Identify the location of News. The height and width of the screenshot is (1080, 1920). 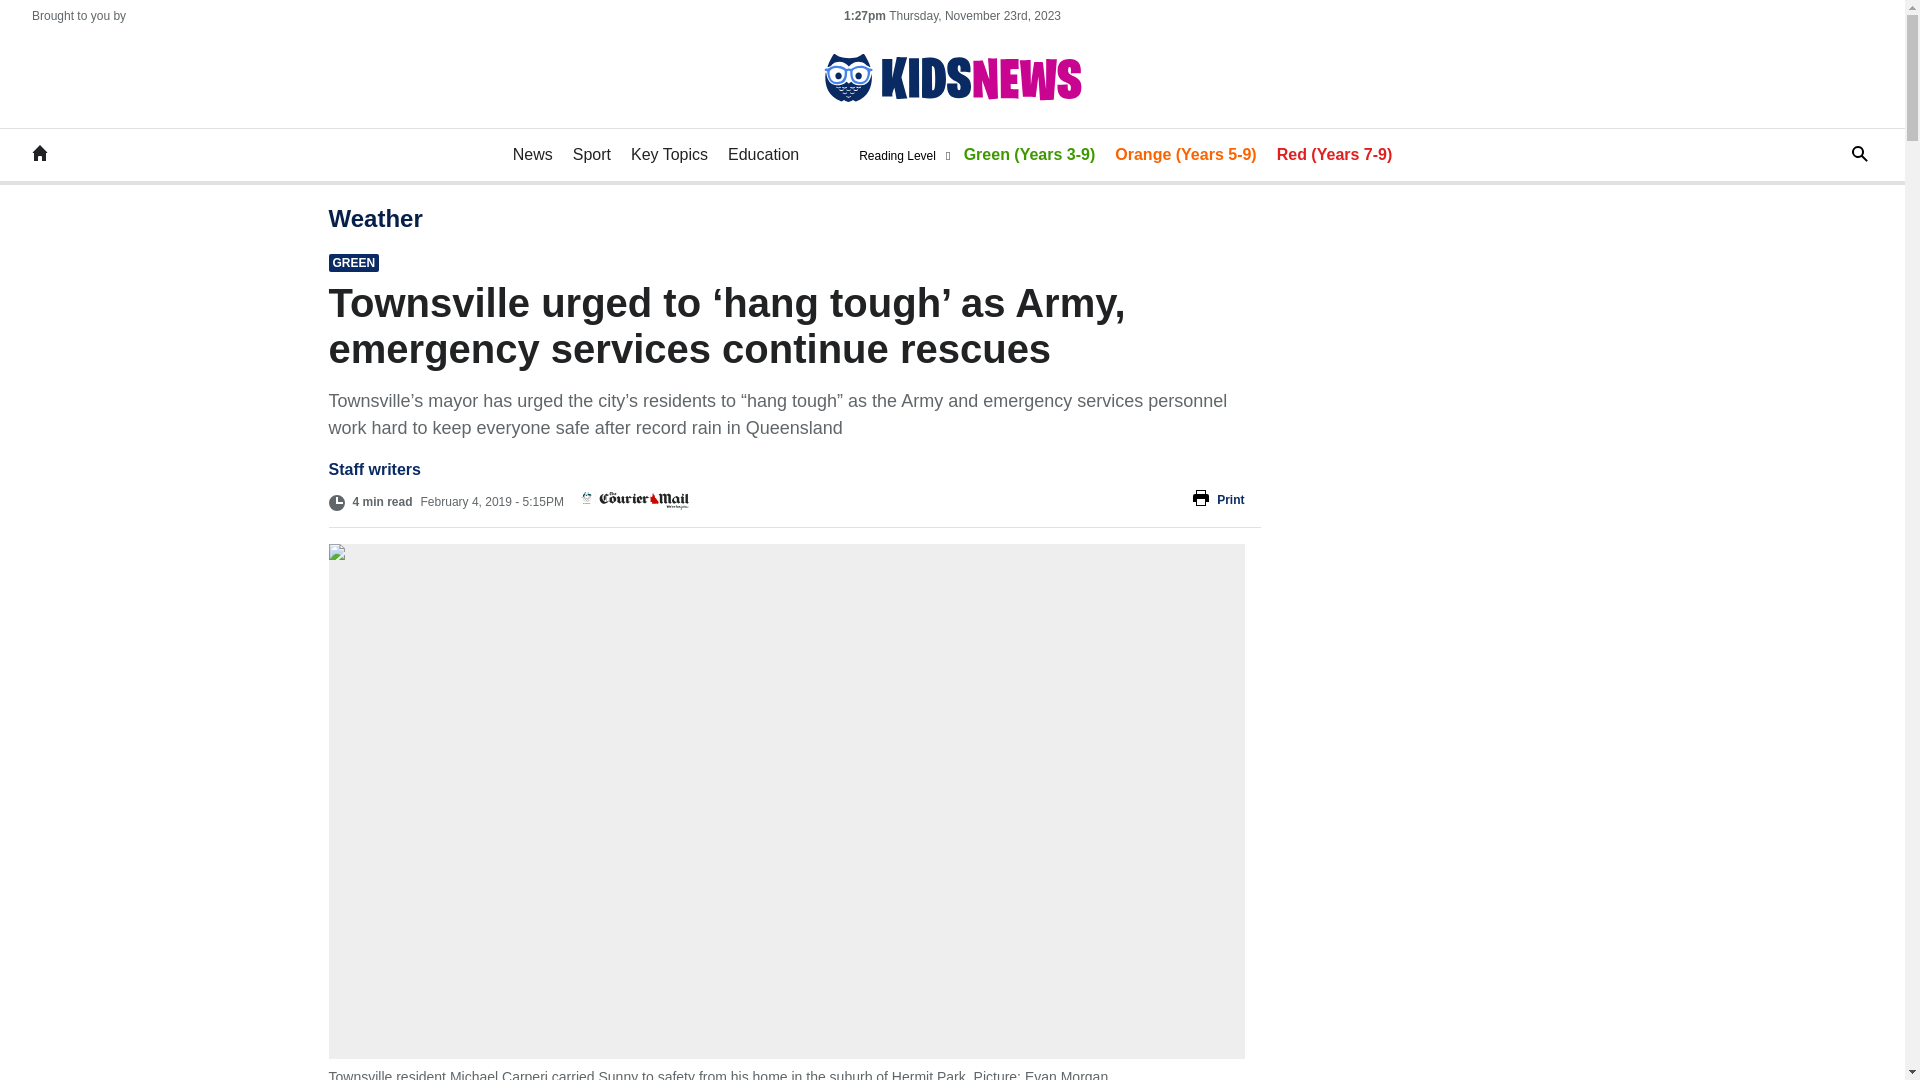
(533, 155).